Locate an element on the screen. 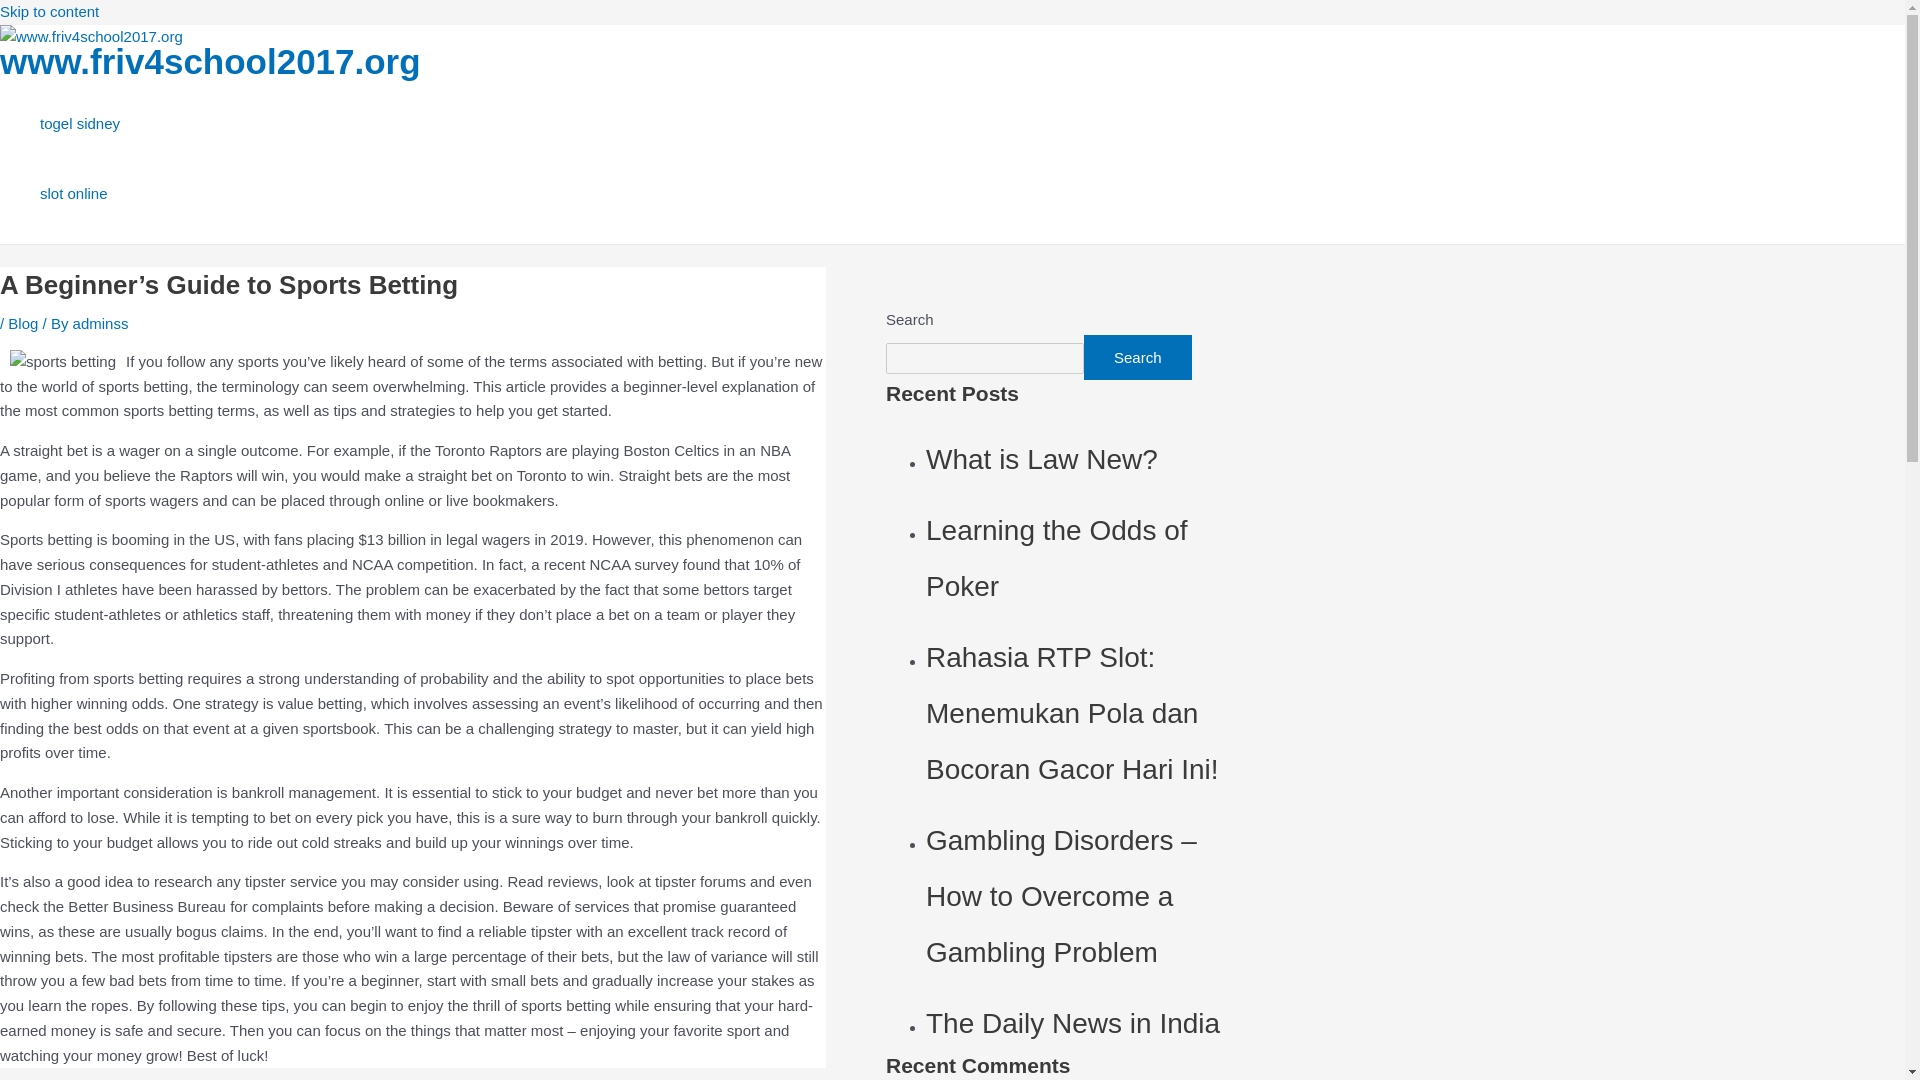 Image resolution: width=1920 pixels, height=1080 pixels. Skip to content is located at coordinates (50, 12).